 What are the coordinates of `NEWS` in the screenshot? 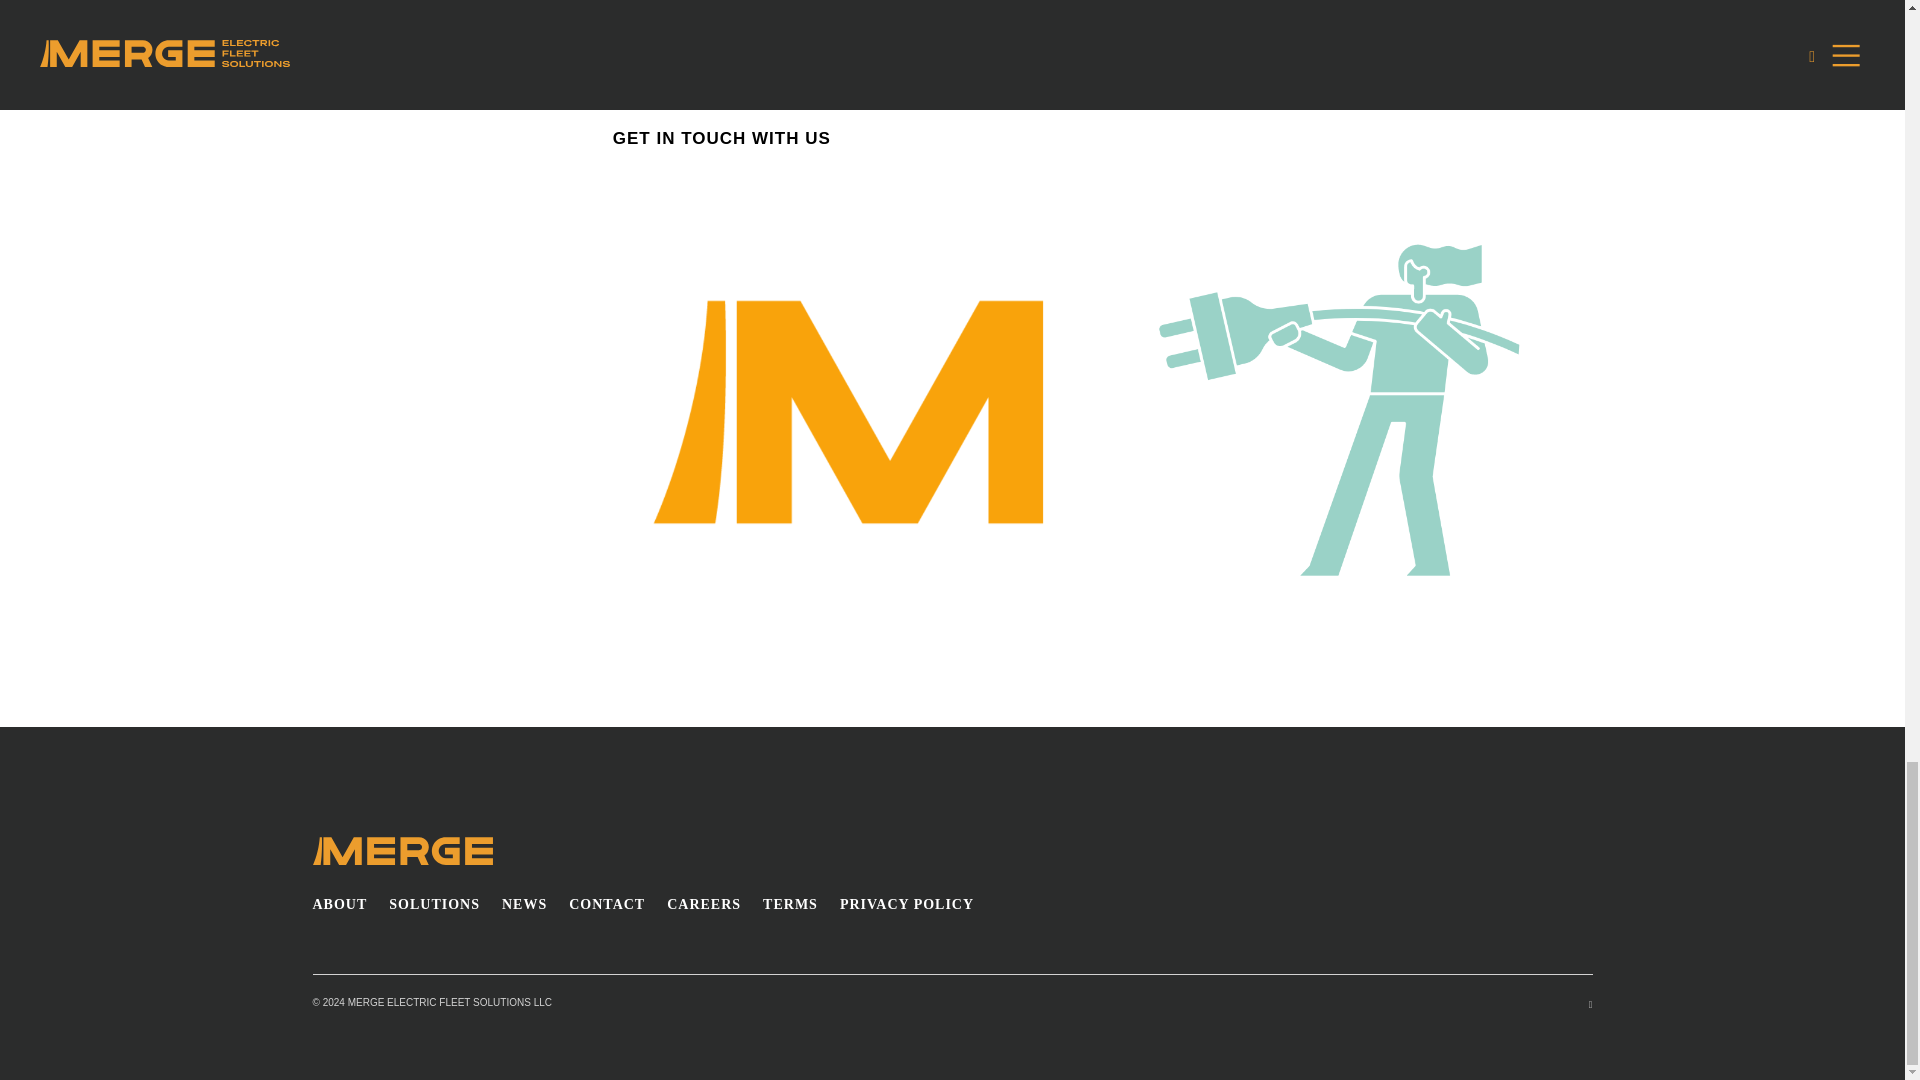 It's located at (524, 904).